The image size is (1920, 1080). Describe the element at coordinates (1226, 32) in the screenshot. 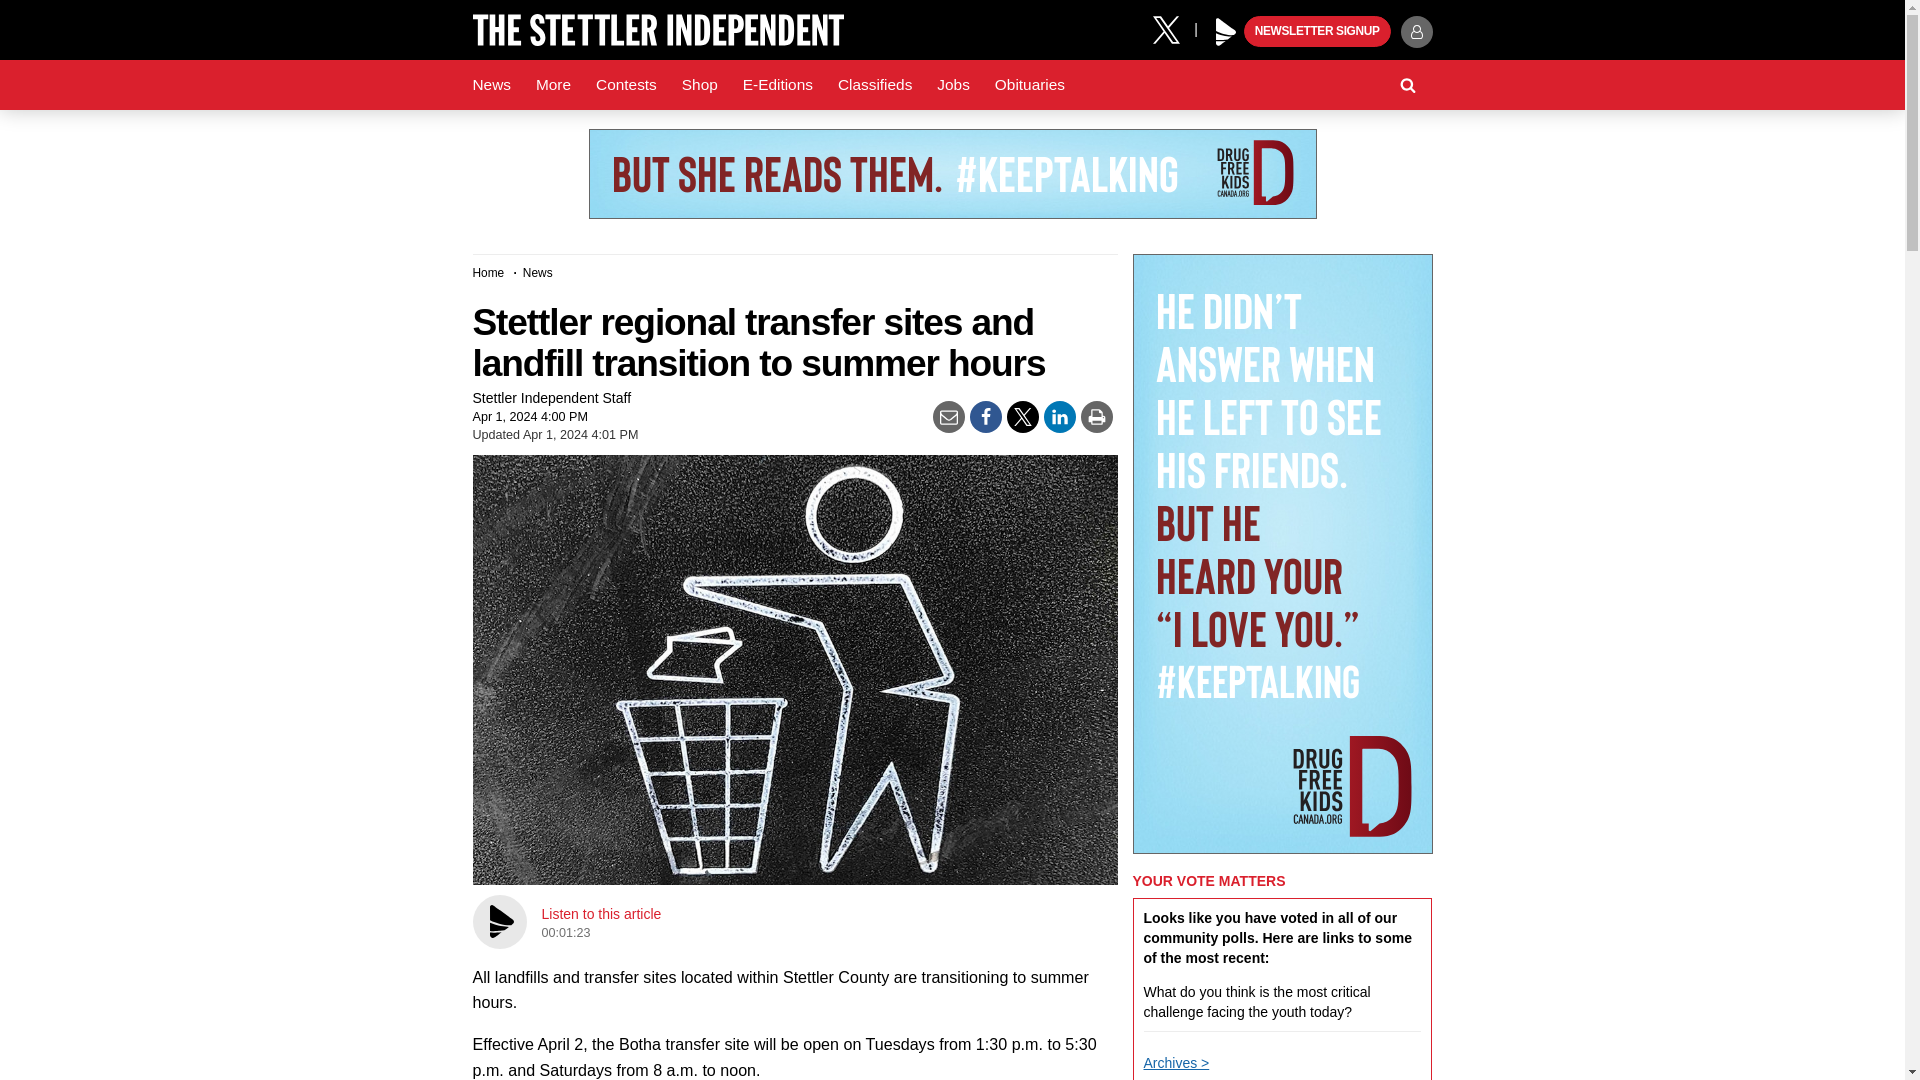

I see `Black Press Media` at that location.